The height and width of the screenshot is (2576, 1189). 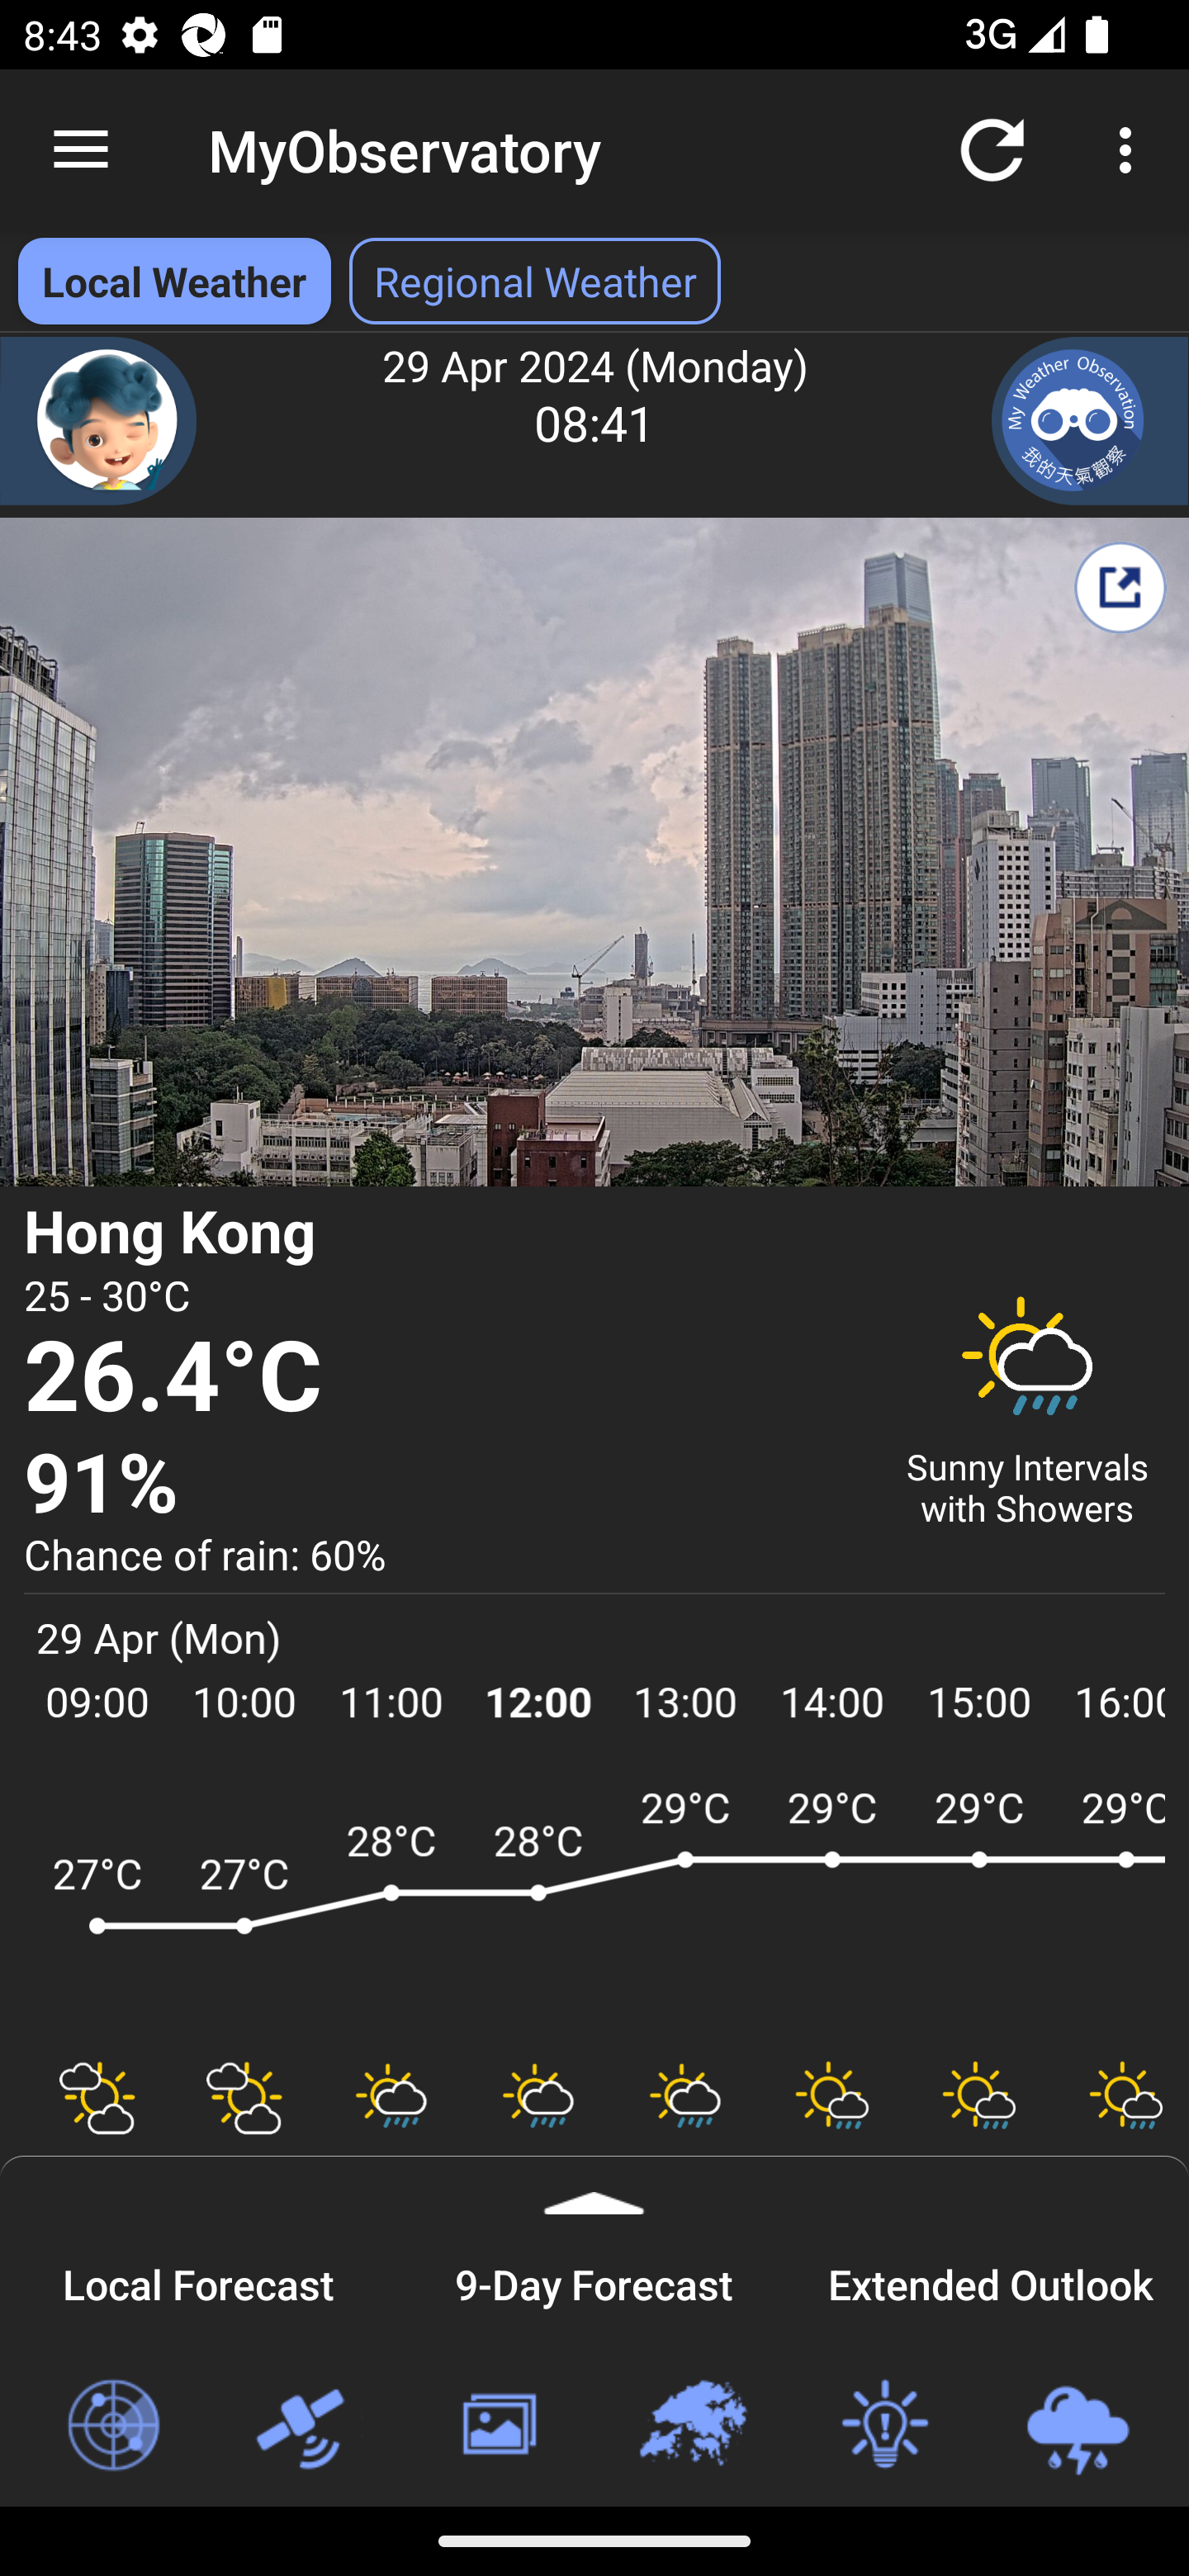 What do you see at coordinates (883, 2426) in the screenshot?
I see `Weather Tips` at bounding box center [883, 2426].